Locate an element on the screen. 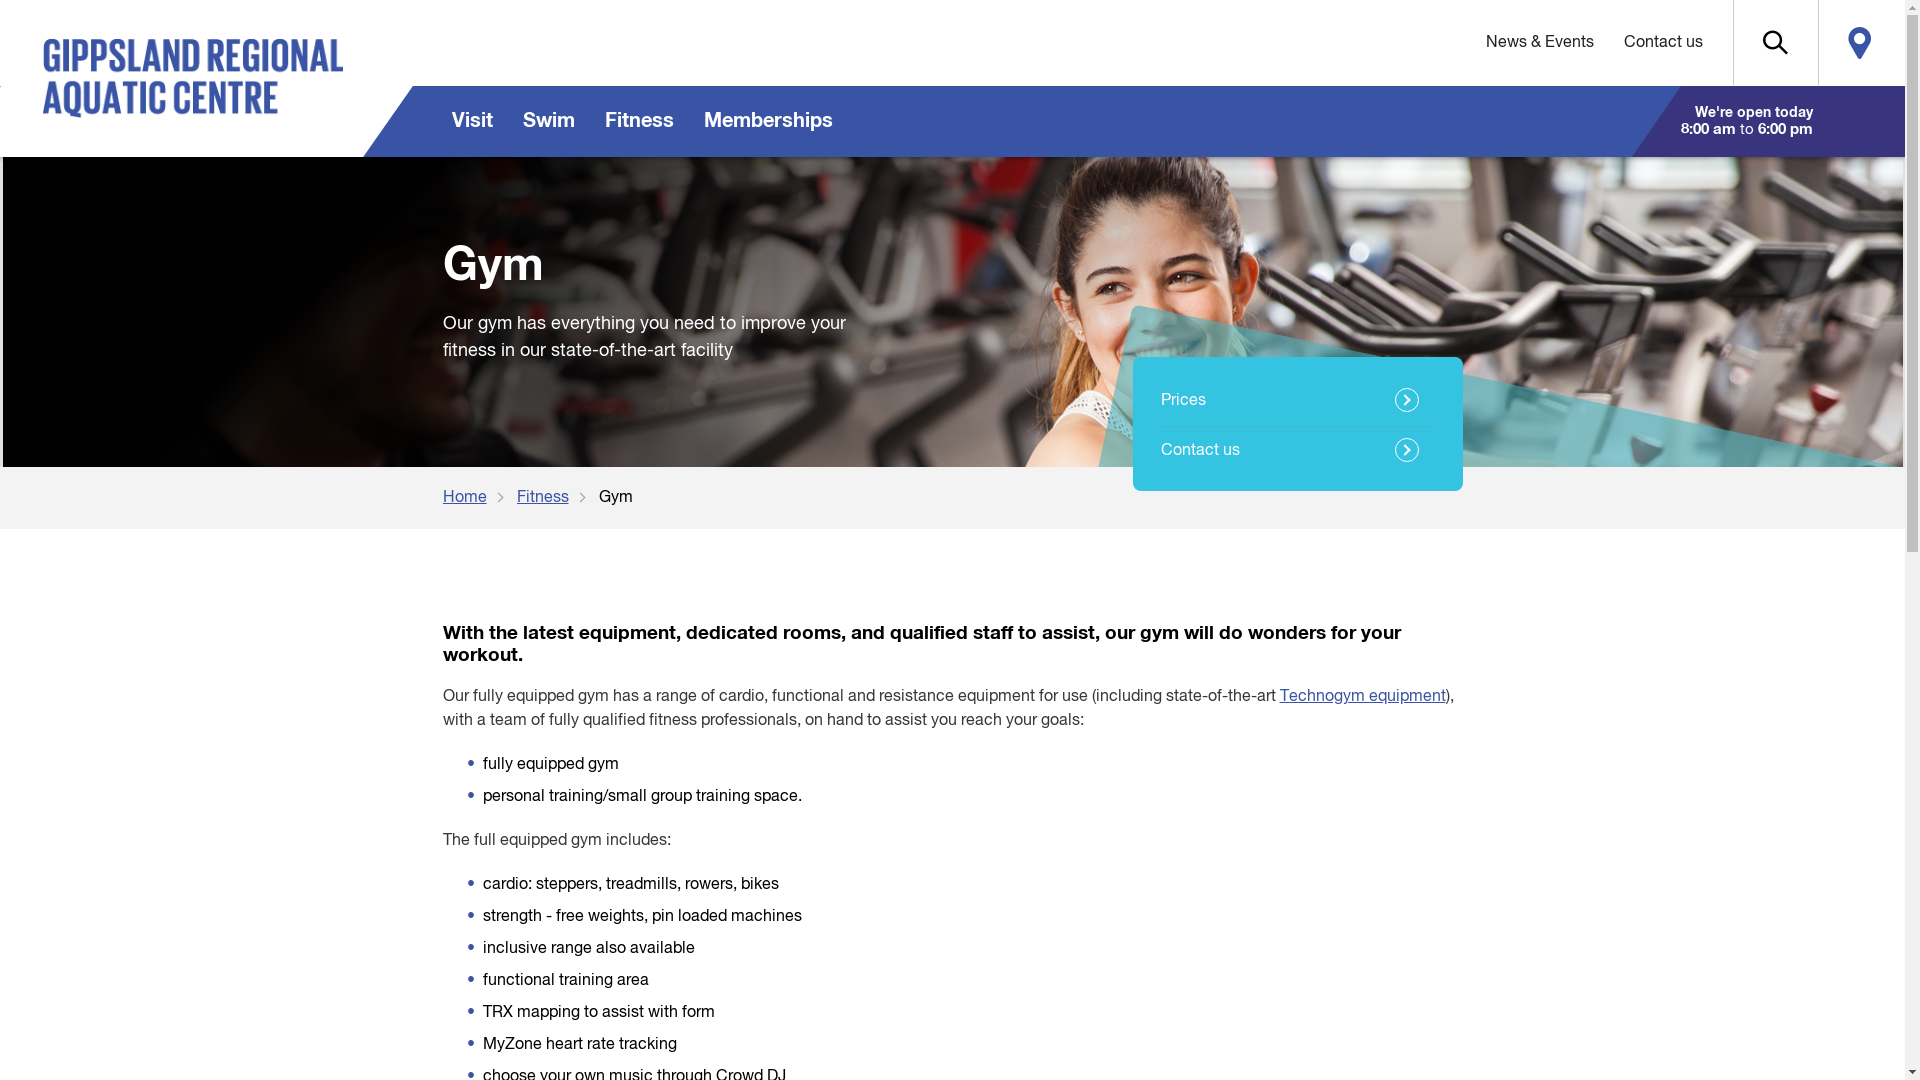  Home is located at coordinates (479, 498).